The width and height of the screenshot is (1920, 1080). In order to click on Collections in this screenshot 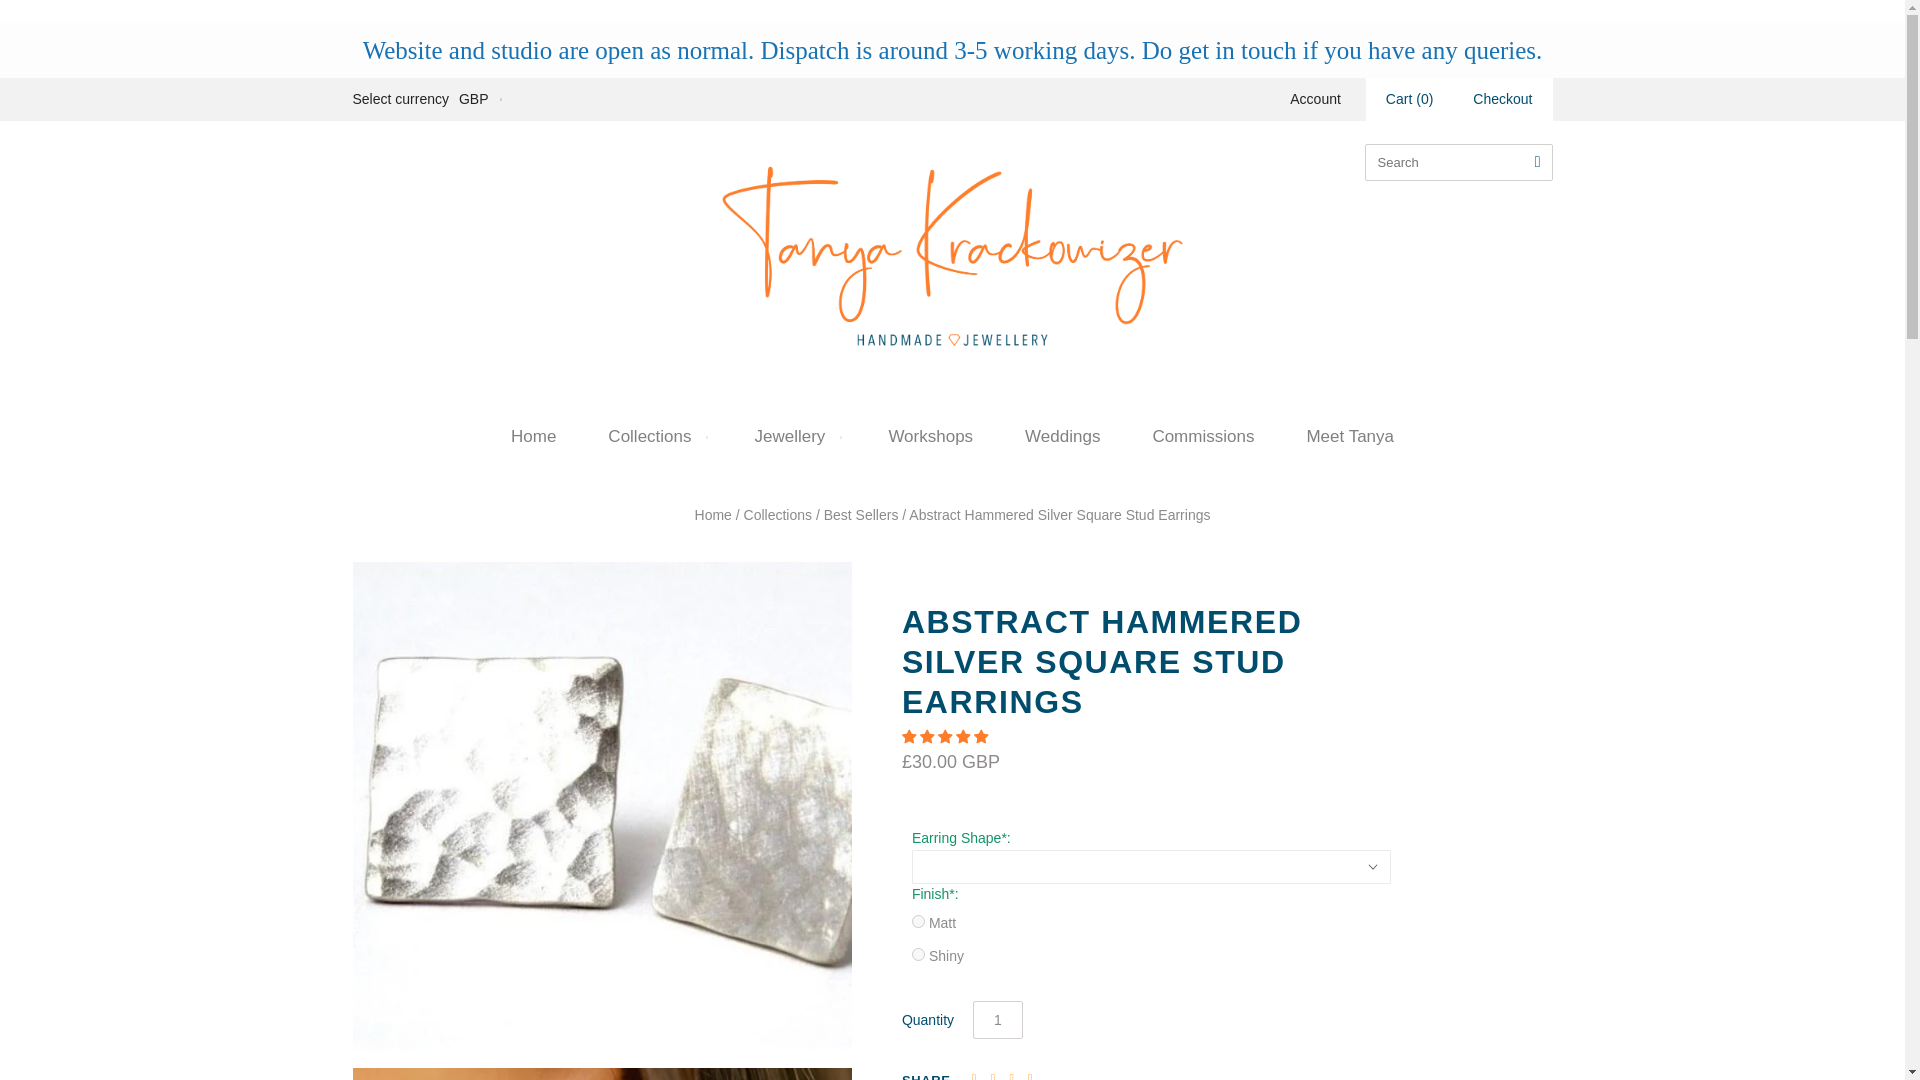, I will do `click(654, 436)`.